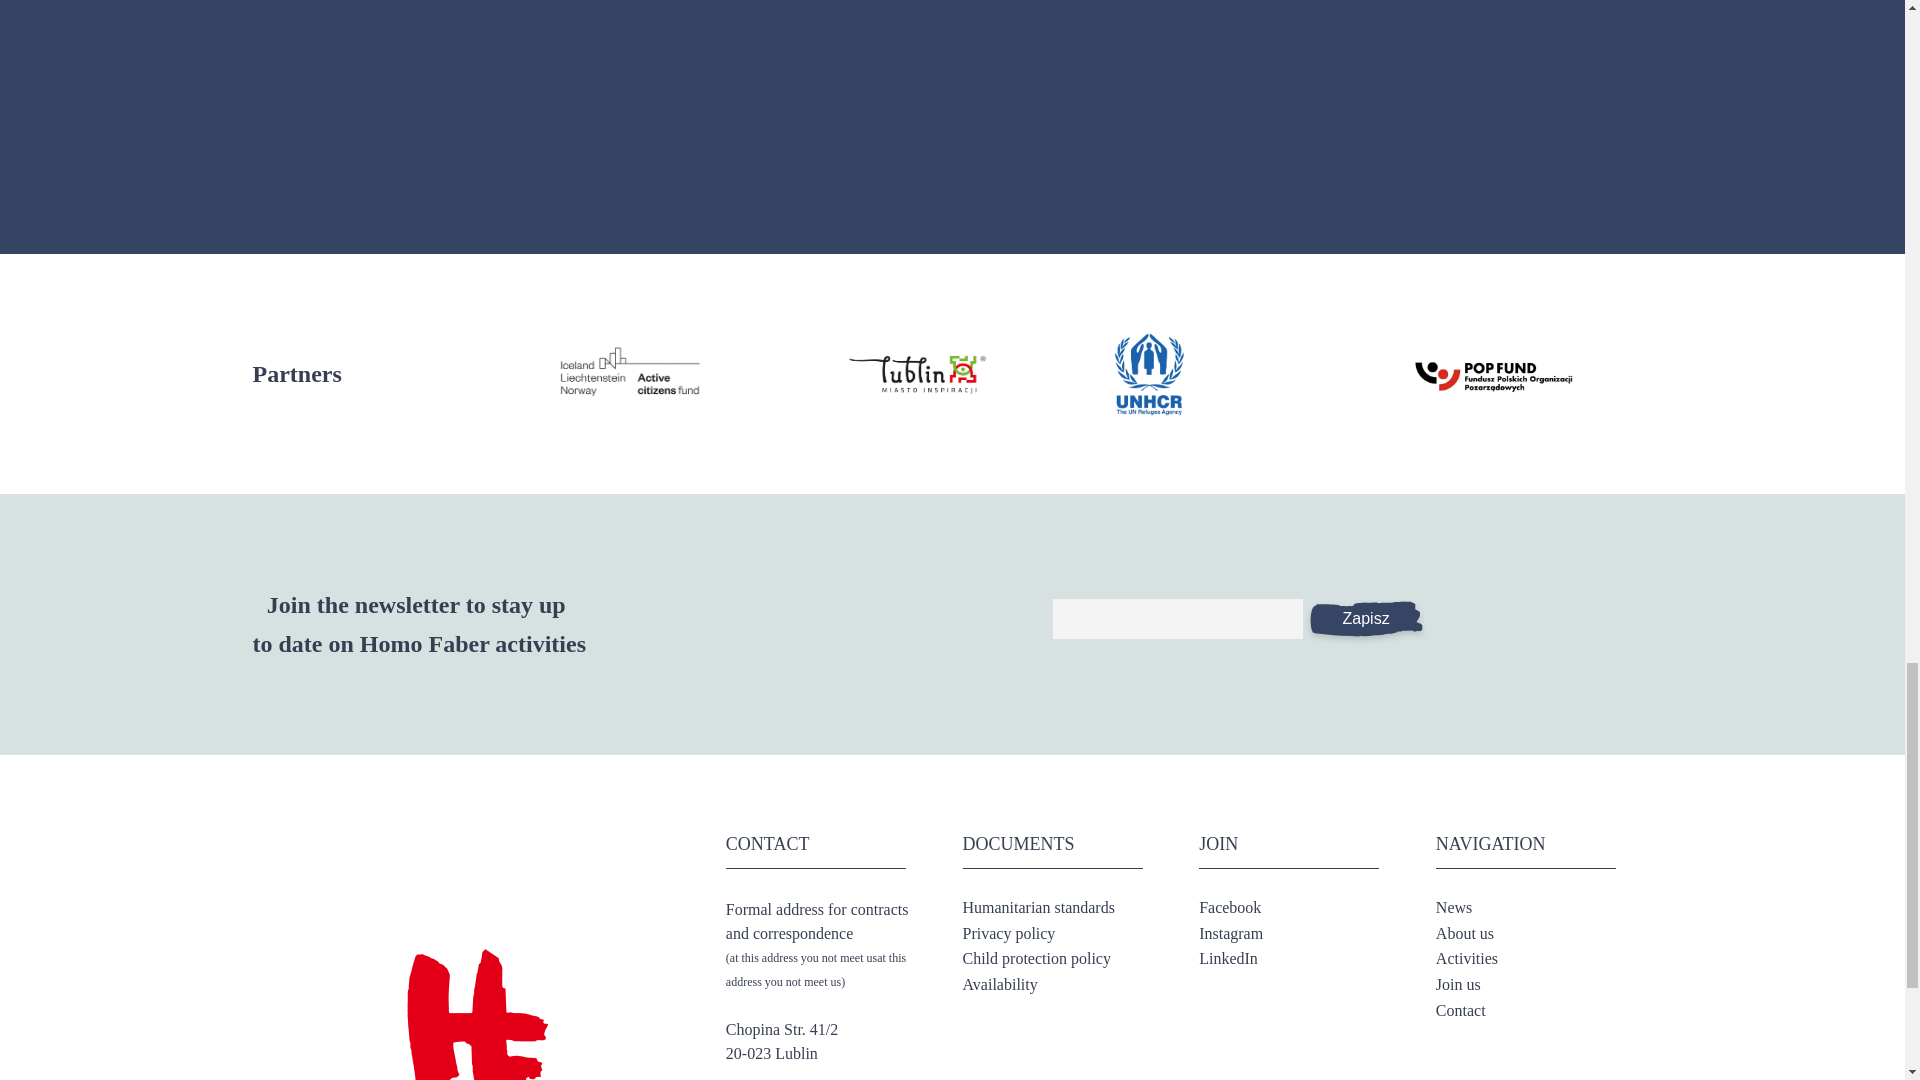 Image resolution: width=1920 pixels, height=1080 pixels. Describe the element at coordinates (1364, 619) in the screenshot. I see `Zapisz` at that location.